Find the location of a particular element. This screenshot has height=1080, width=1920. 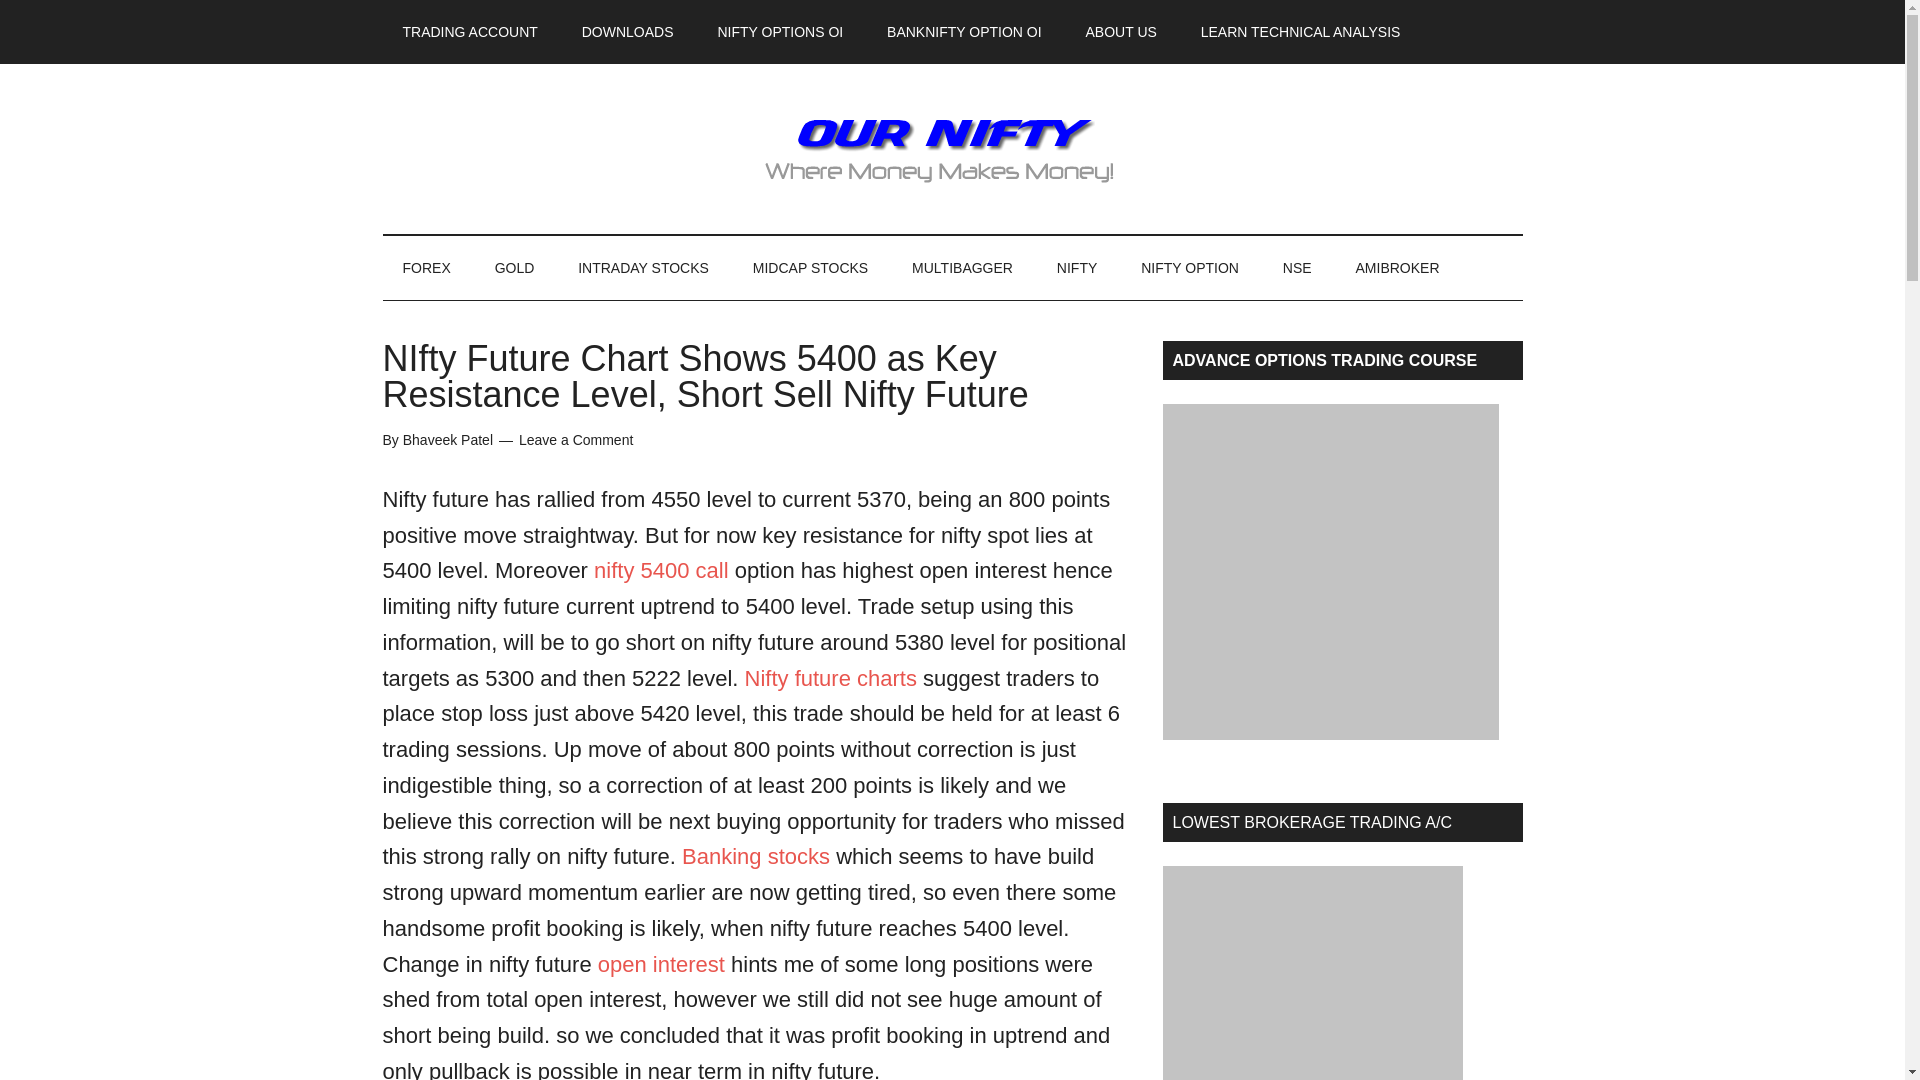

NSE is located at coordinates (1298, 268).